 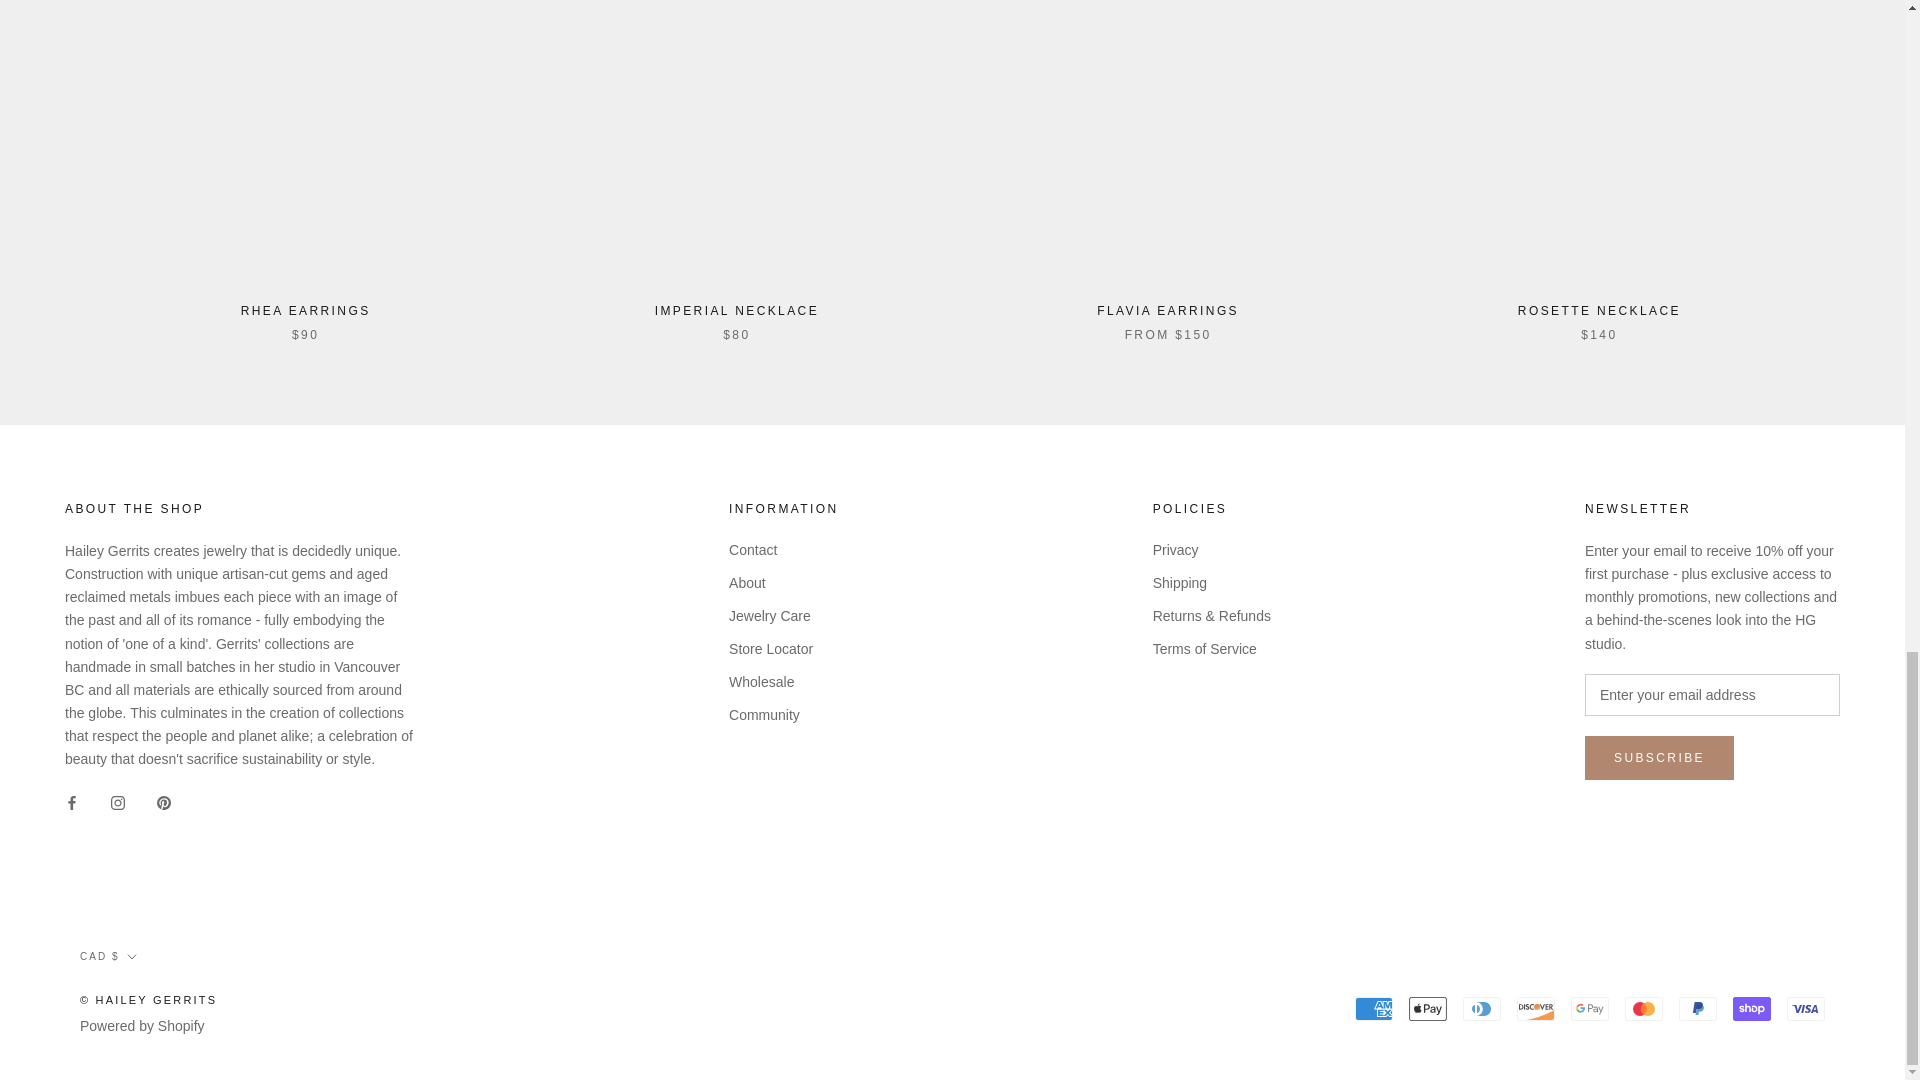 What do you see at coordinates (1374, 1008) in the screenshot?
I see `American Express` at bounding box center [1374, 1008].